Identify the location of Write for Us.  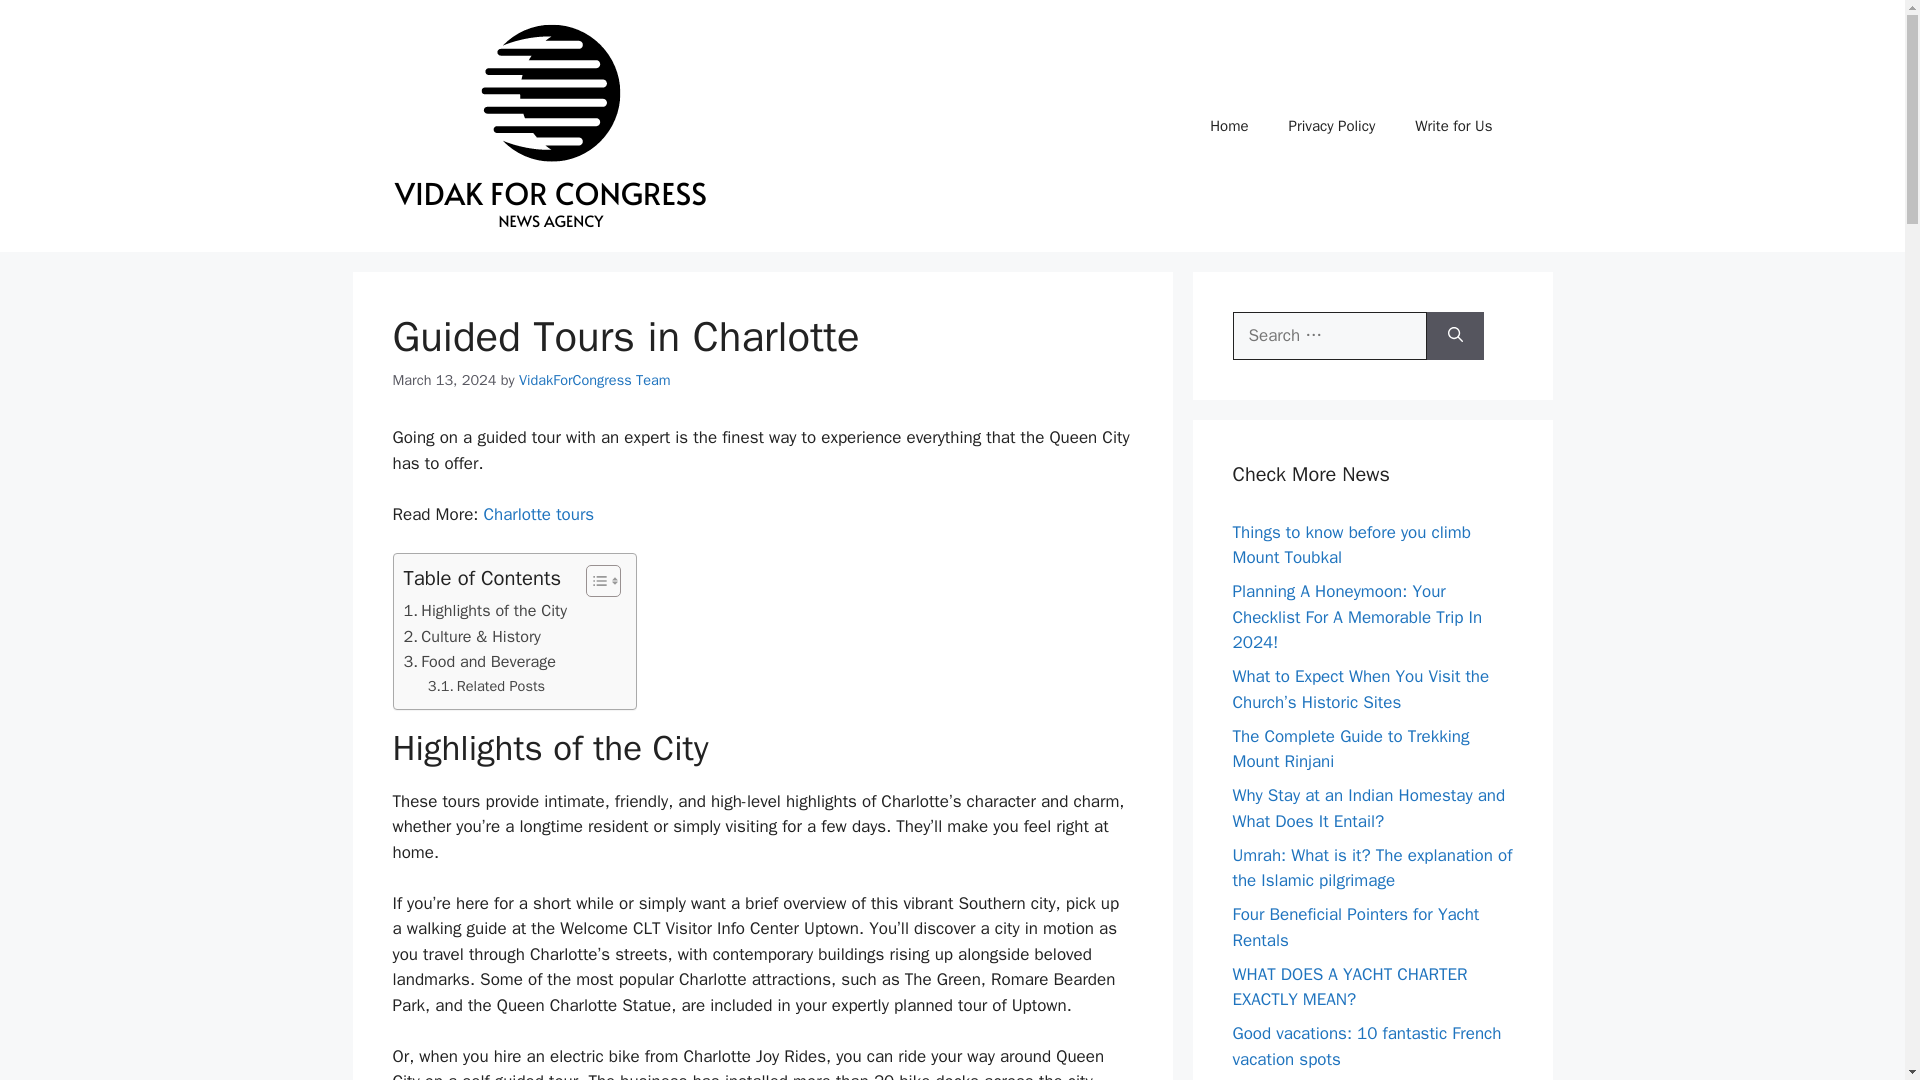
(1454, 126).